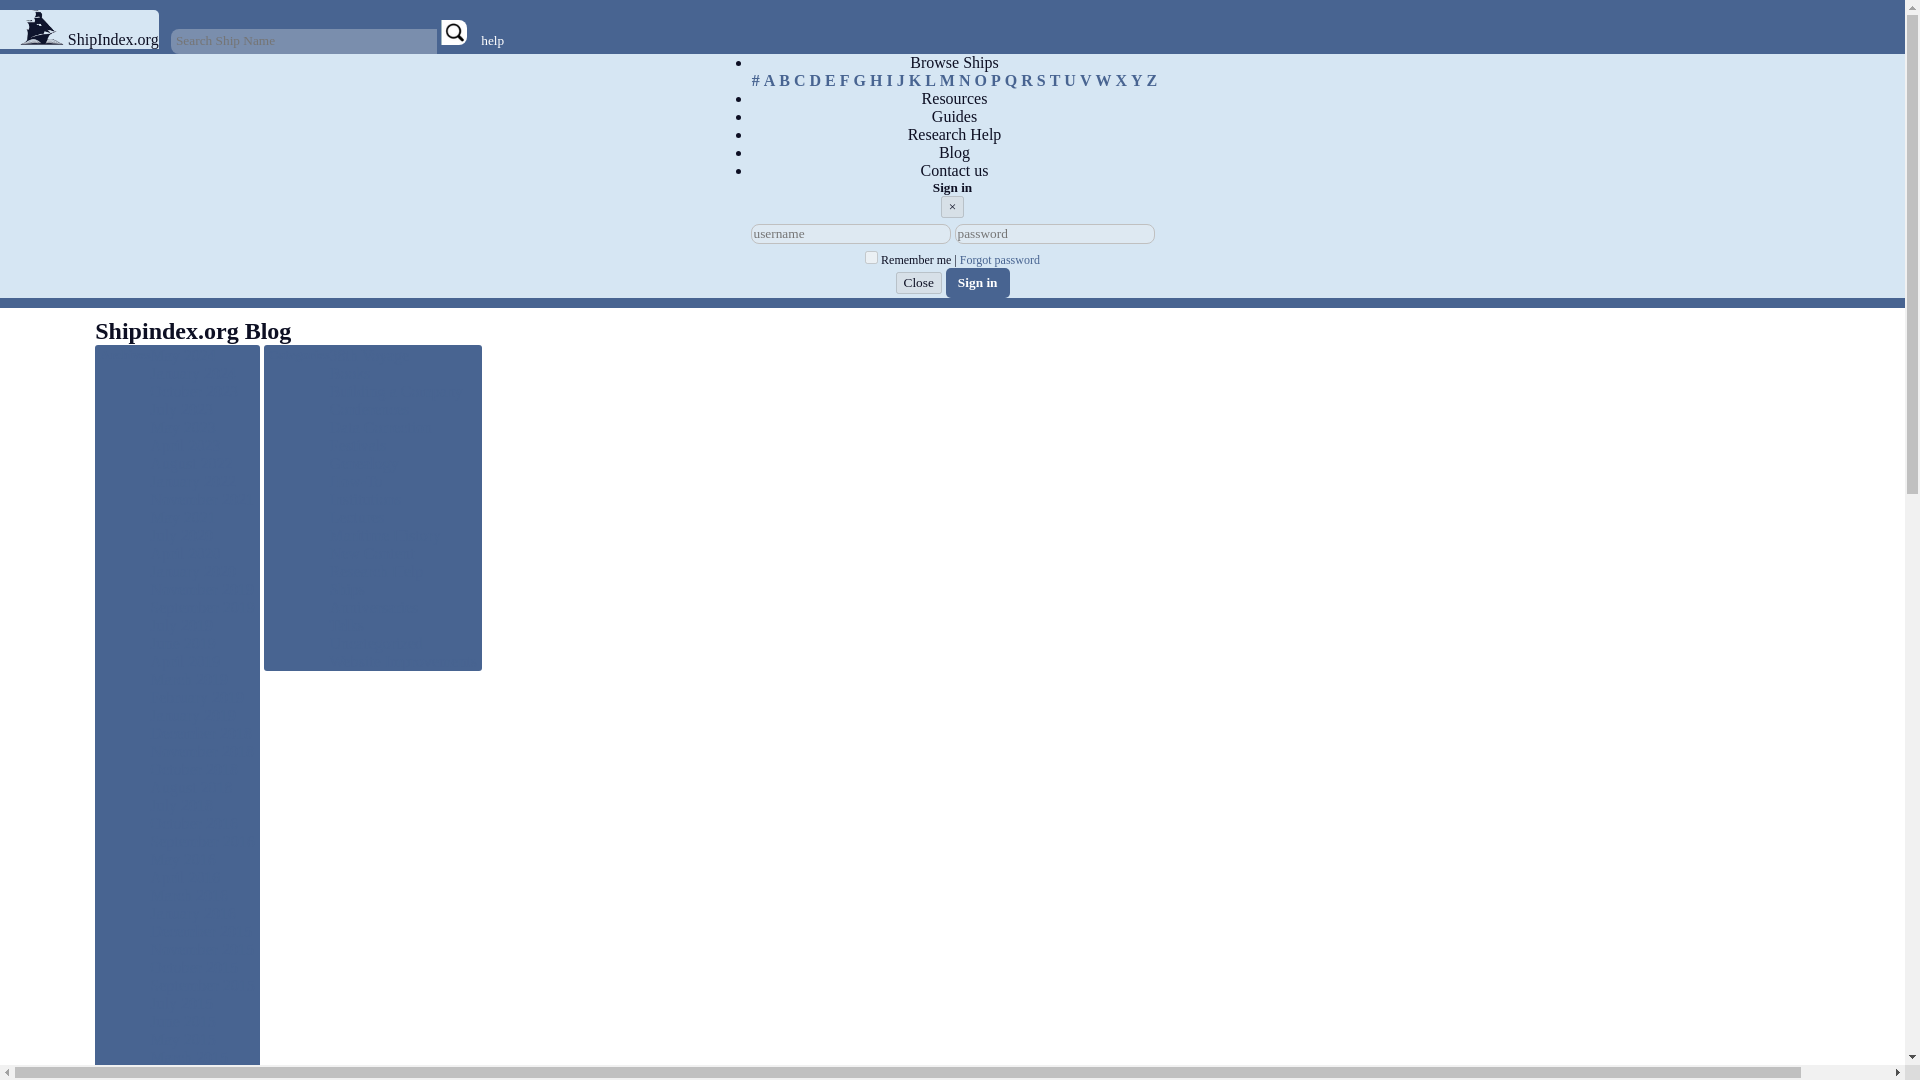  I want to click on Contact us, so click(954, 171).